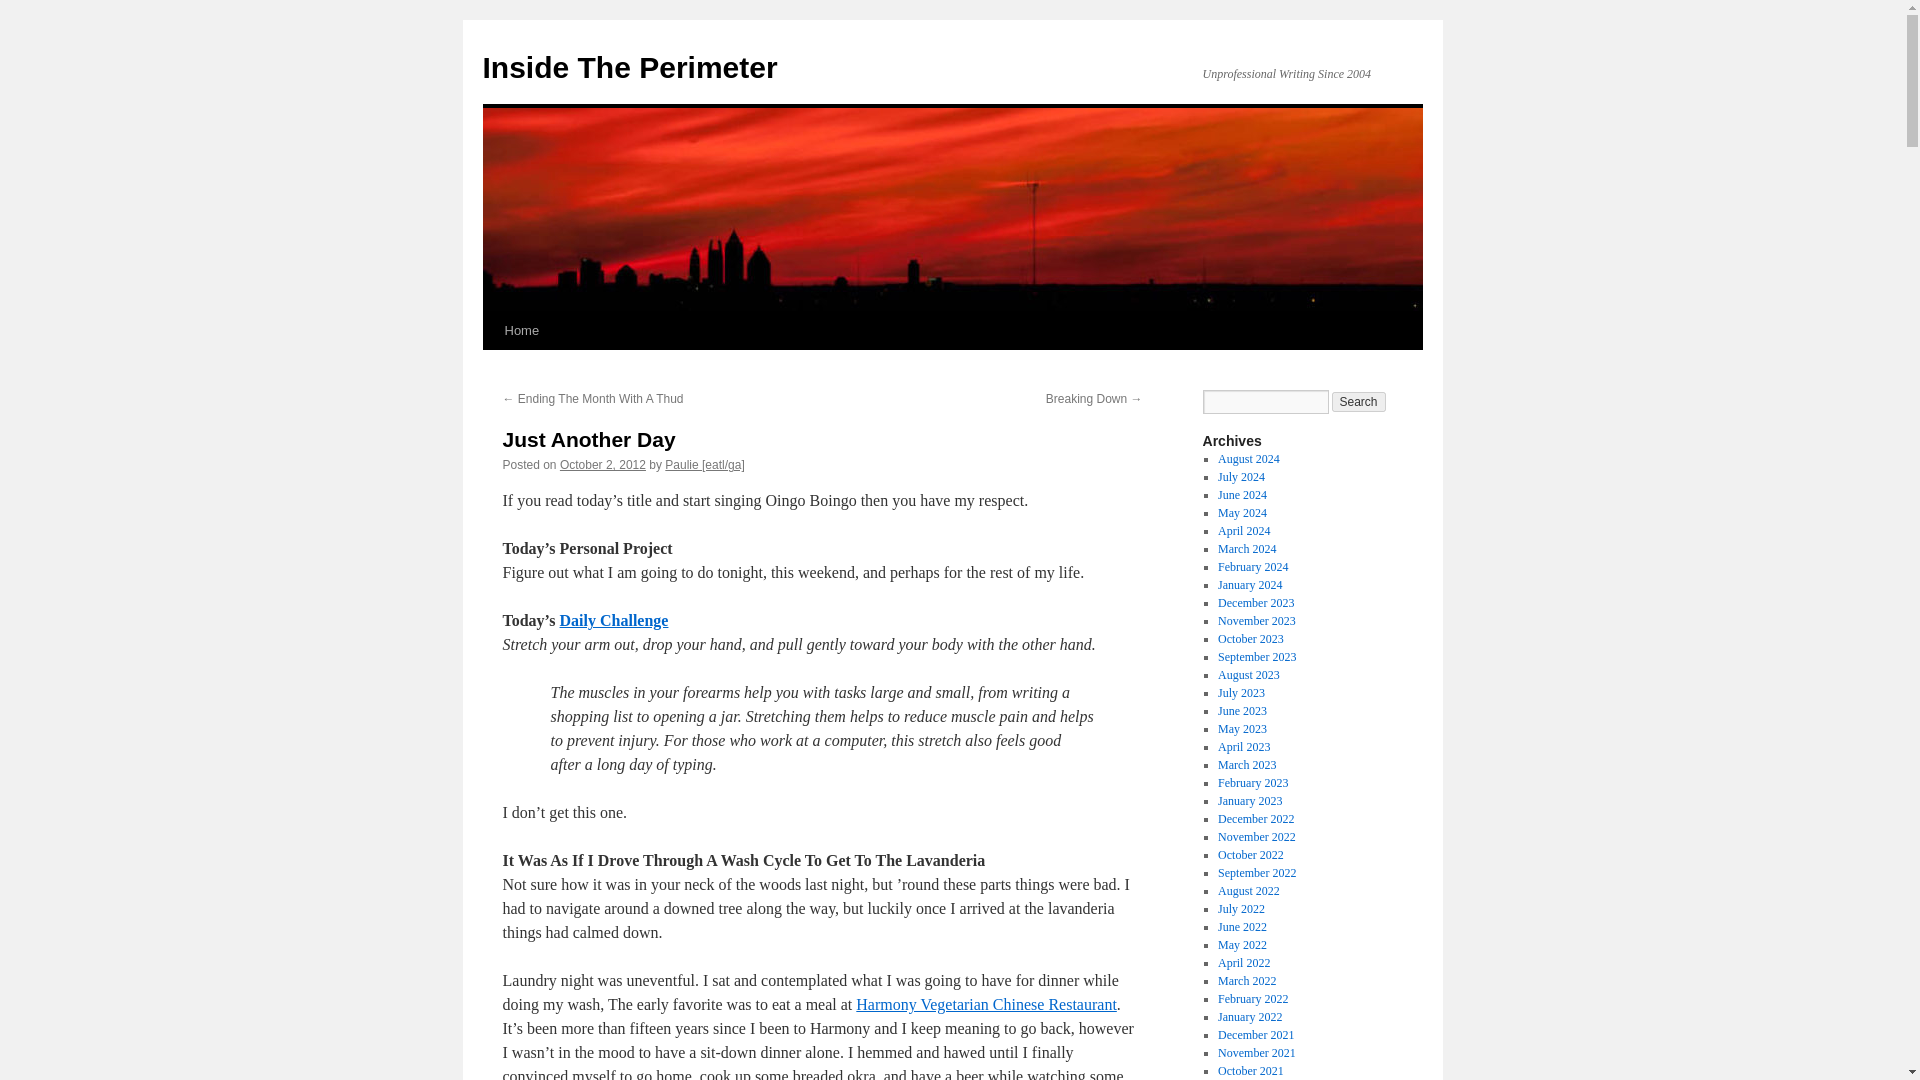 This screenshot has width=1920, height=1080. I want to click on October 2, 2012, so click(602, 464).